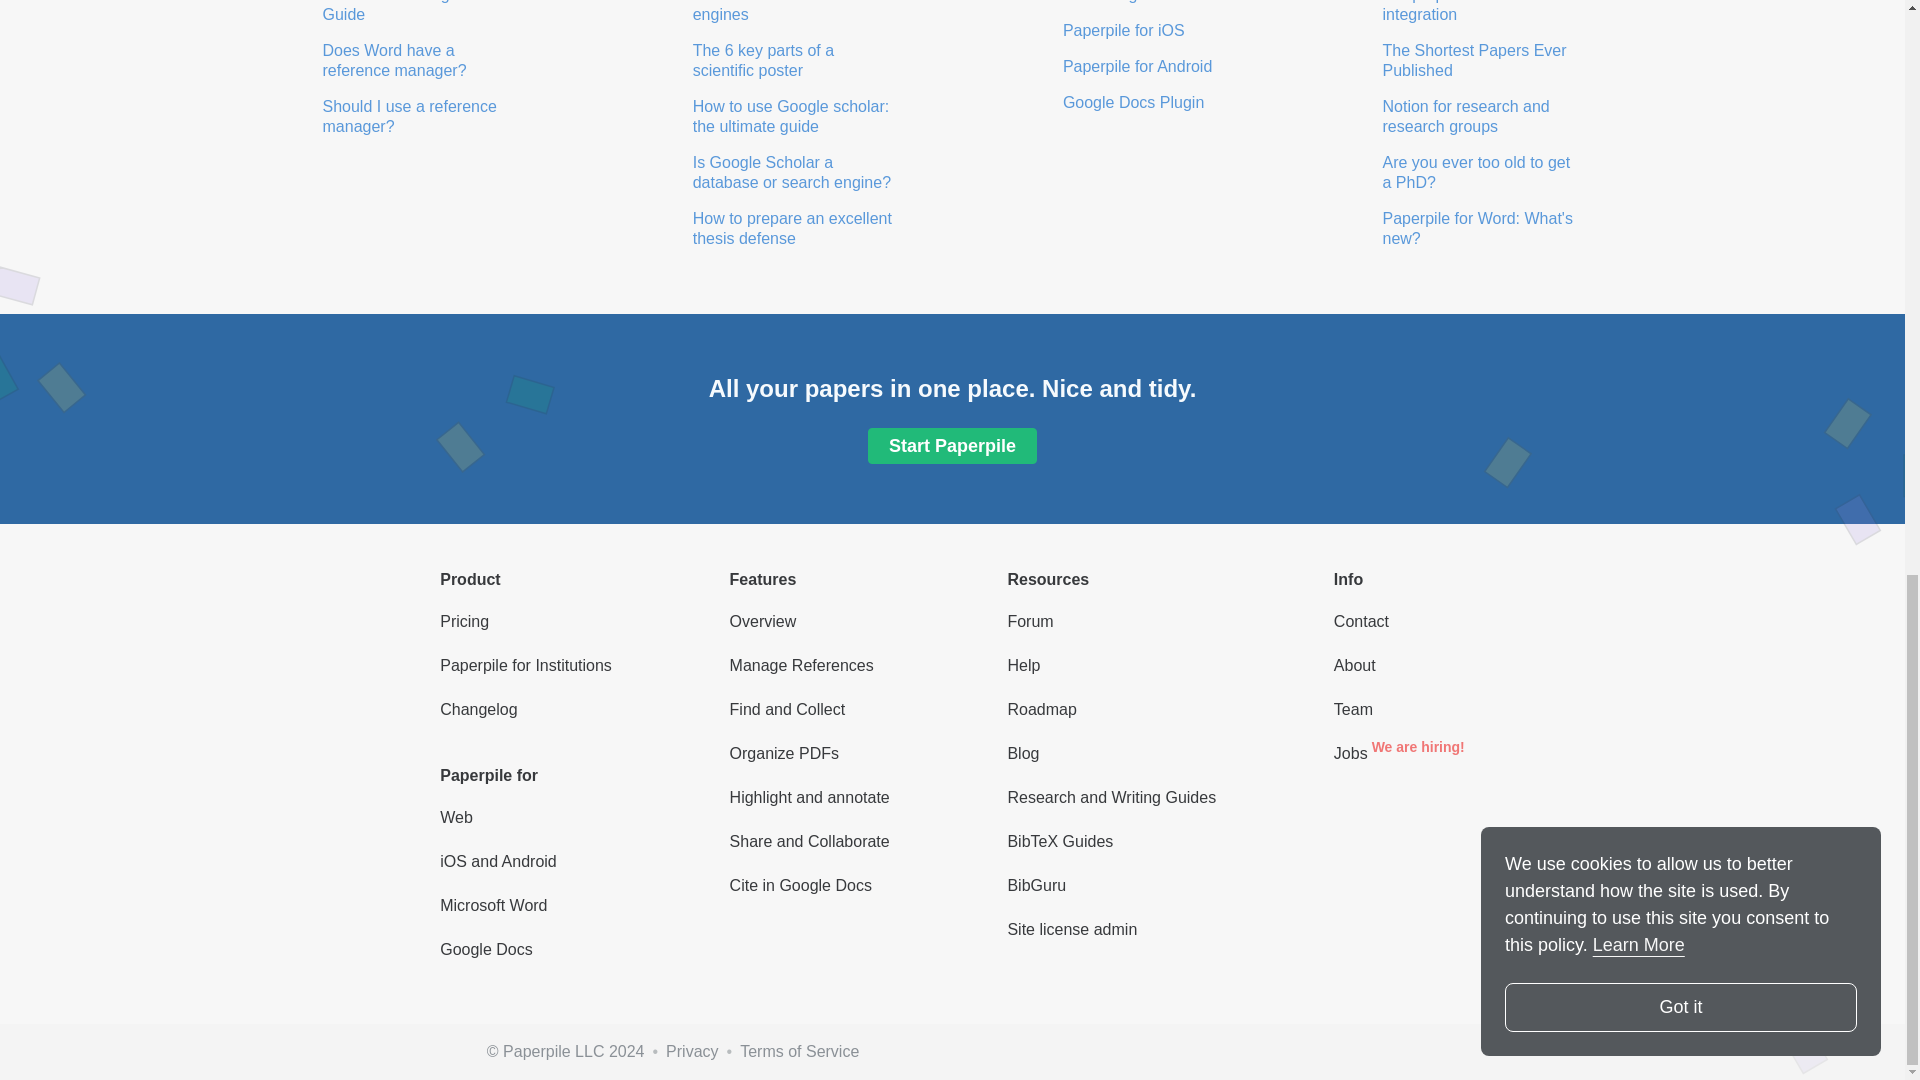  Describe the element at coordinates (406, 116) in the screenshot. I see `Should I use a reference manager?` at that location.